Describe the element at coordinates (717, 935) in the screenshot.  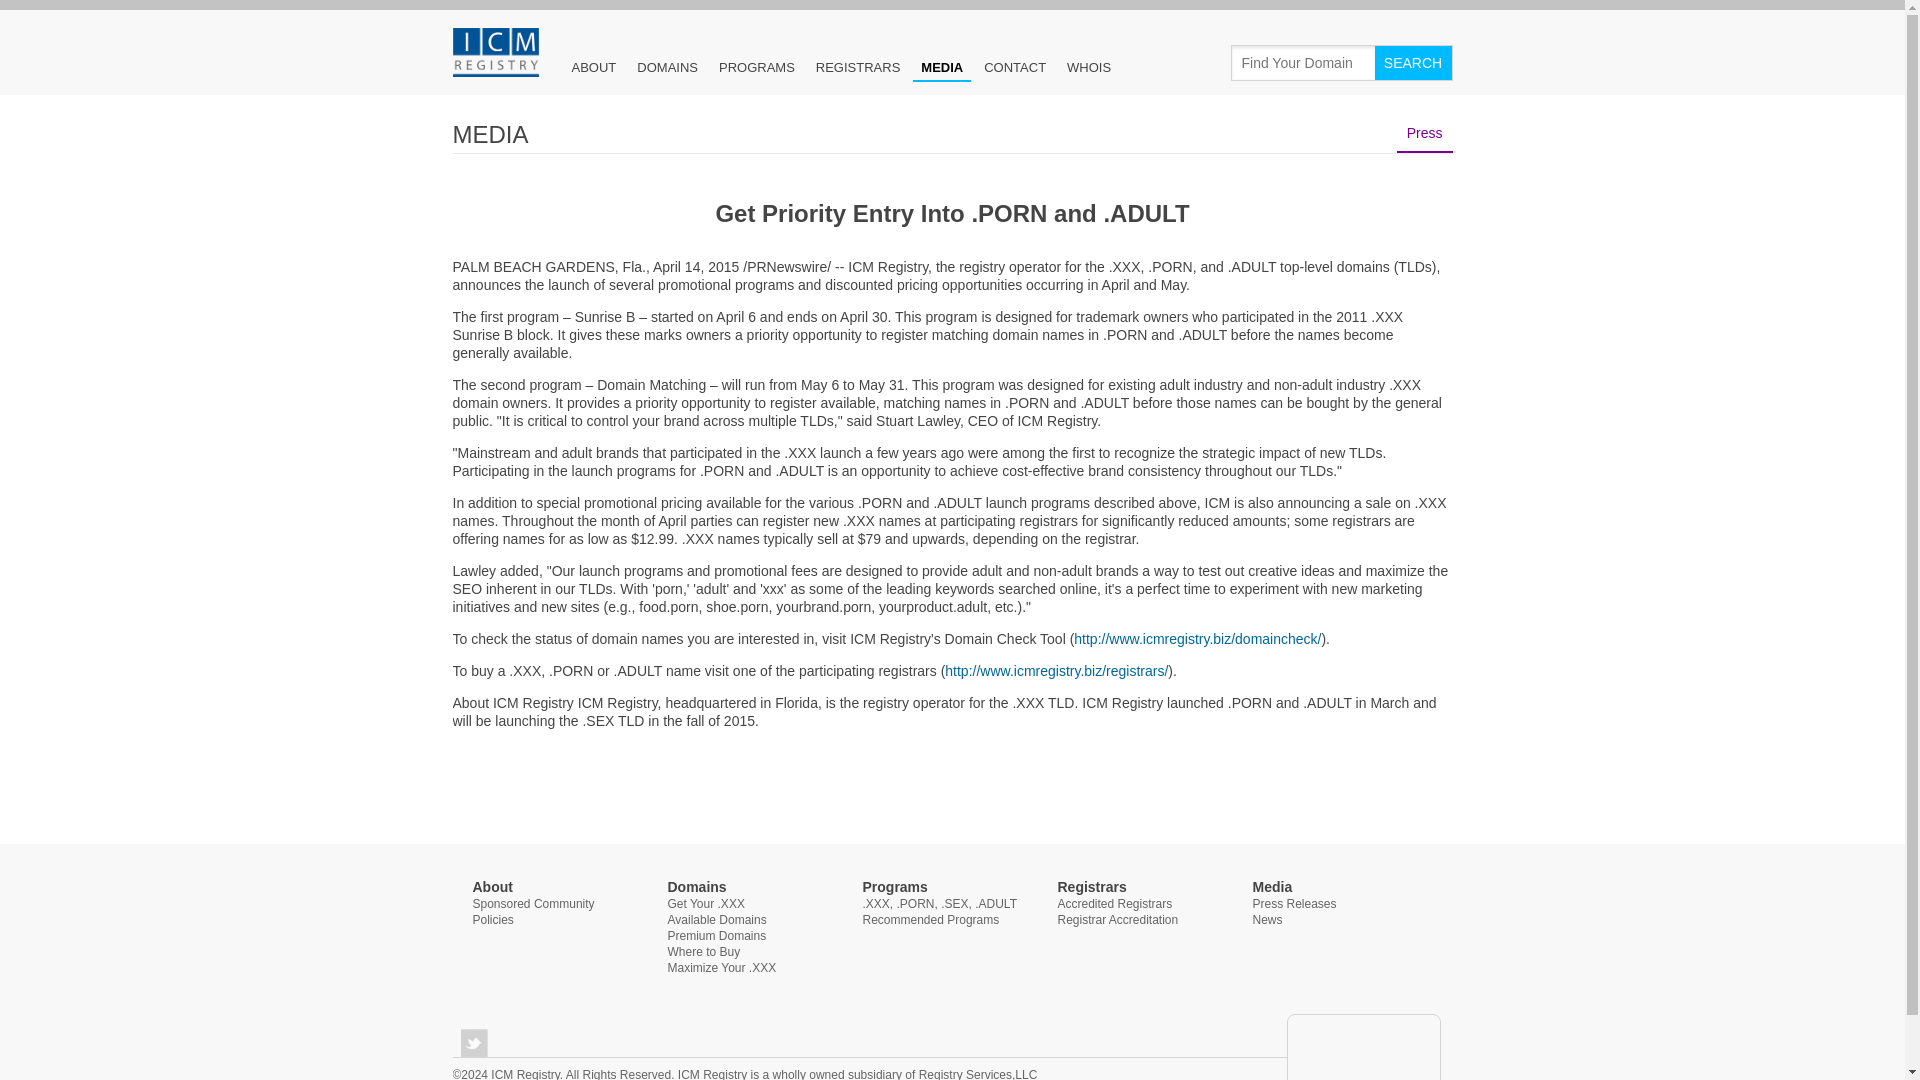
I see `Premium Domains` at that location.